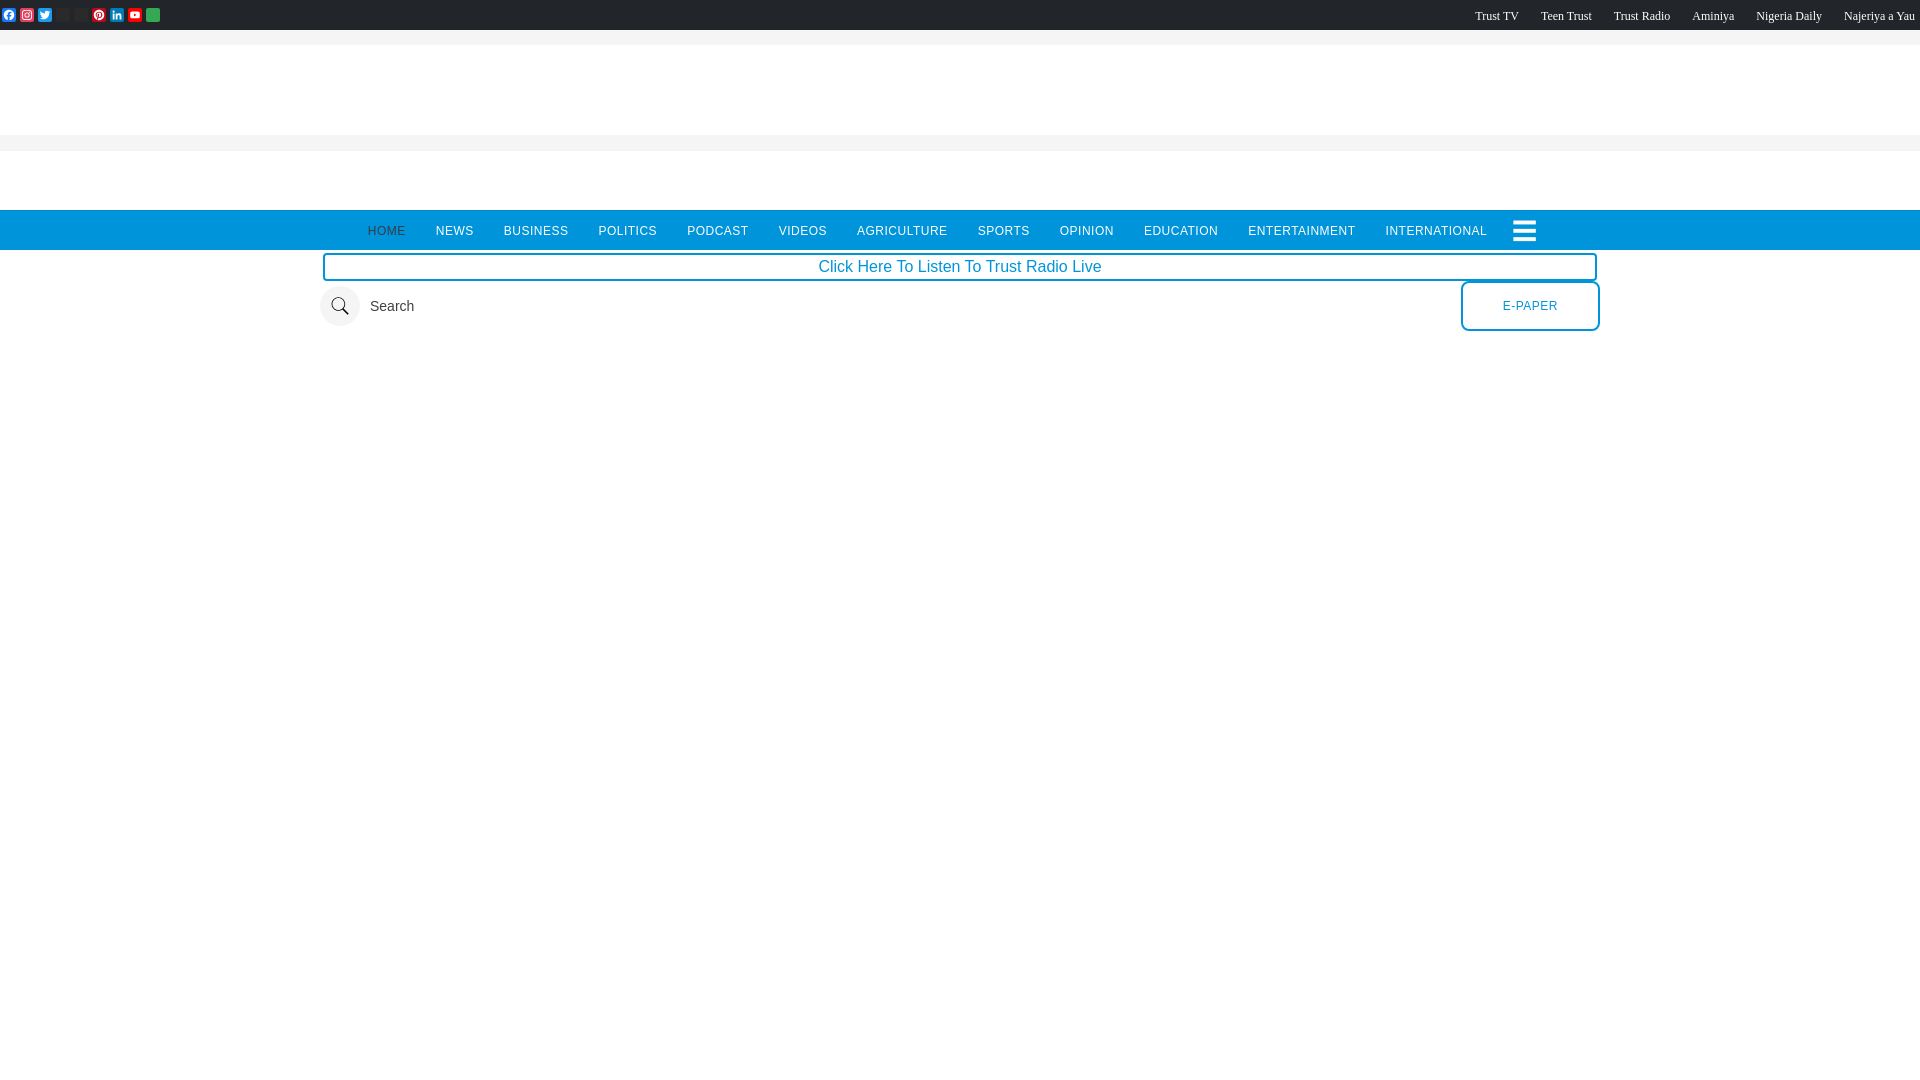 The height and width of the screenshot is (1080, 1920). I want to click on Aminiya Online, so click(1712, 15).